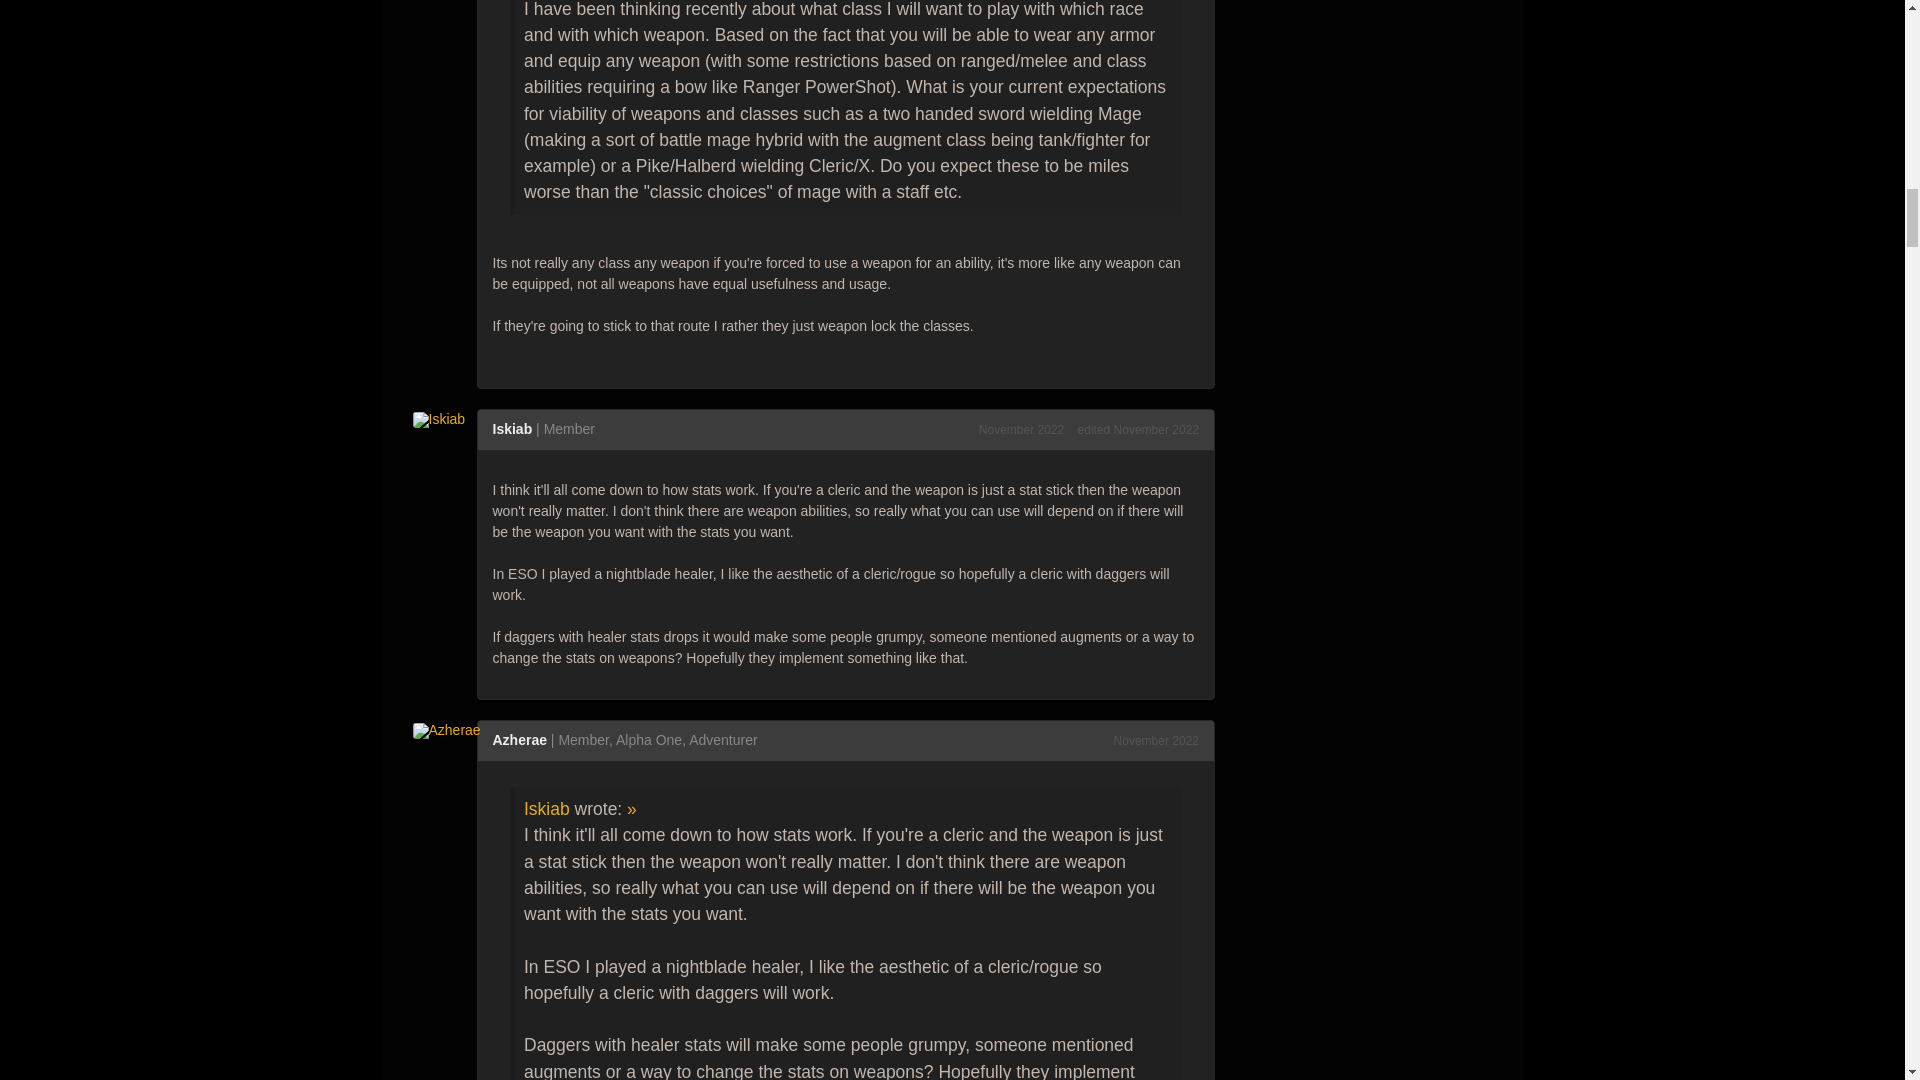  Describe the element at coordinates (1138, 430) in the screenshot. I see `Edited November 16, 2022 11:38PM by Iskiab.` at that location.